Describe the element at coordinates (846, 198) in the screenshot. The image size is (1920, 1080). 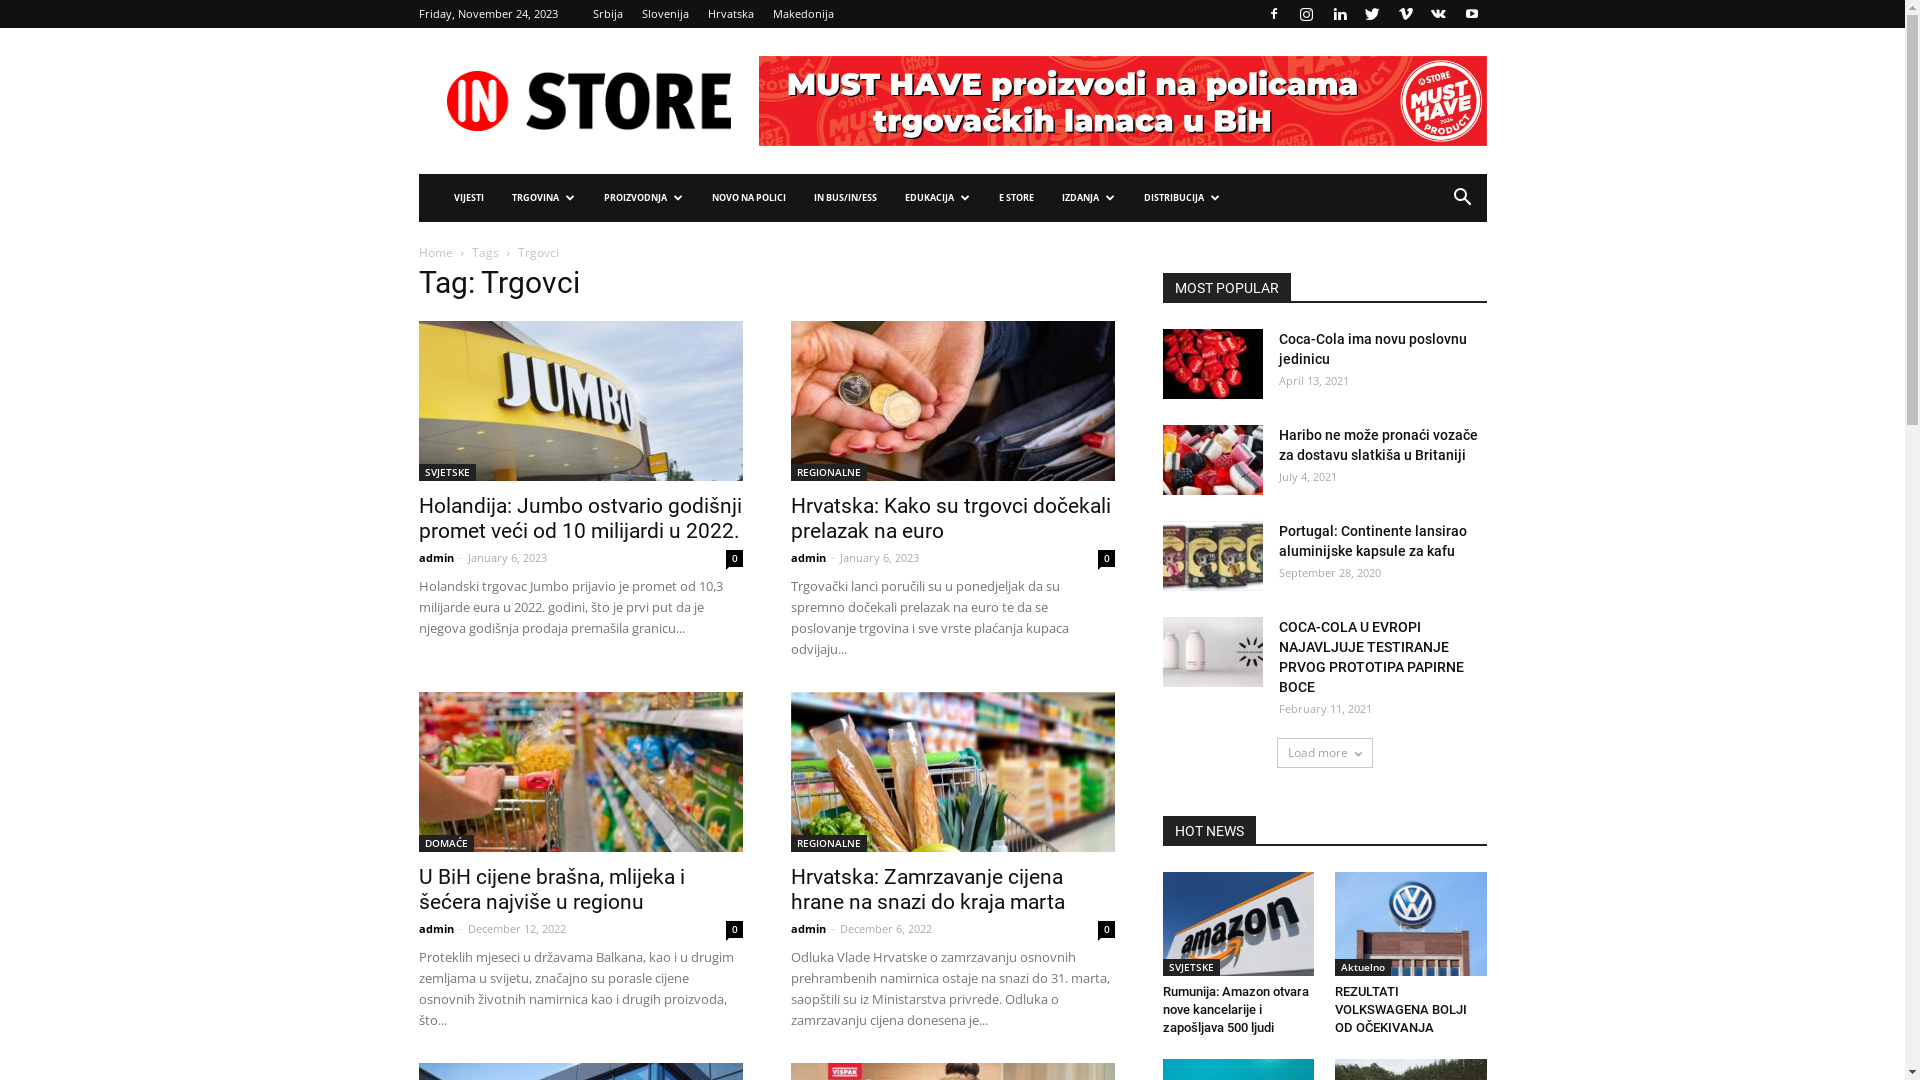
I see `IN BUS/IN/ESS` at that location.